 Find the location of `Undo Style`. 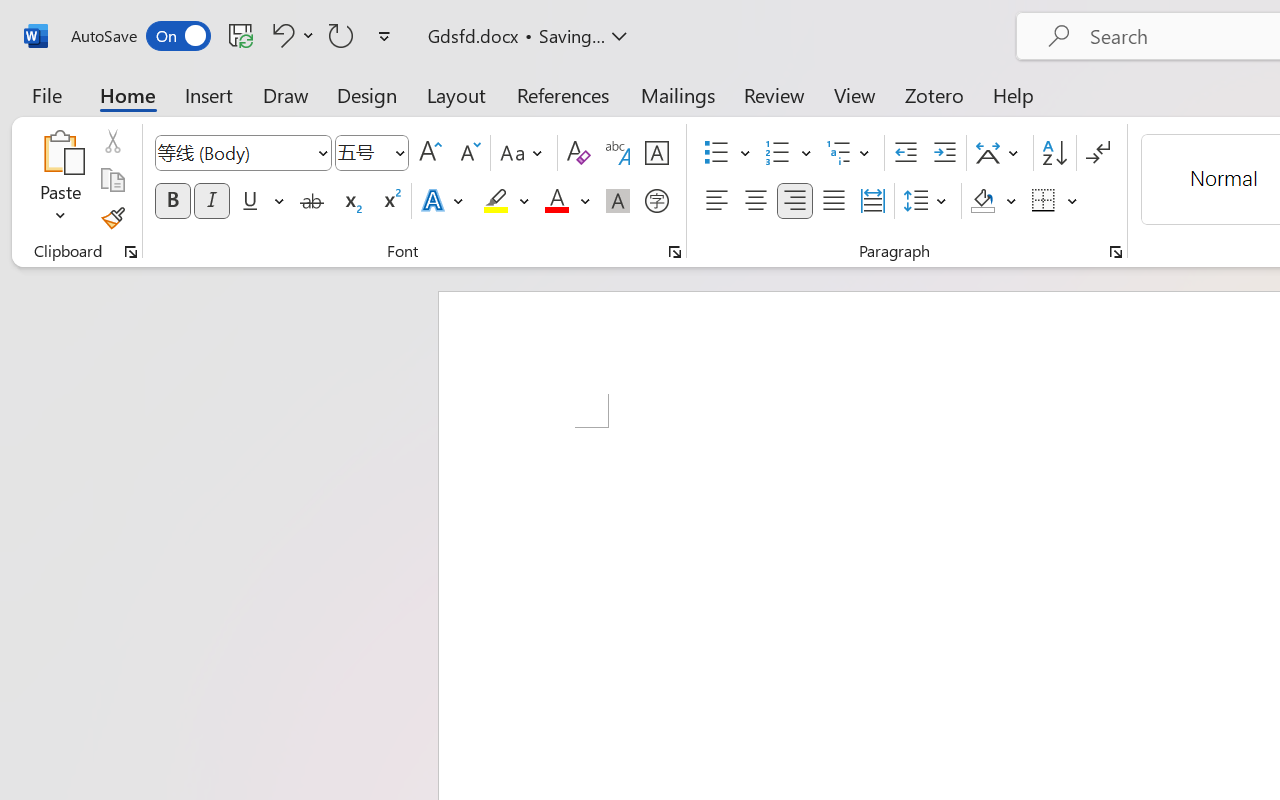

Undo Style is located at coordinates (280, 35).